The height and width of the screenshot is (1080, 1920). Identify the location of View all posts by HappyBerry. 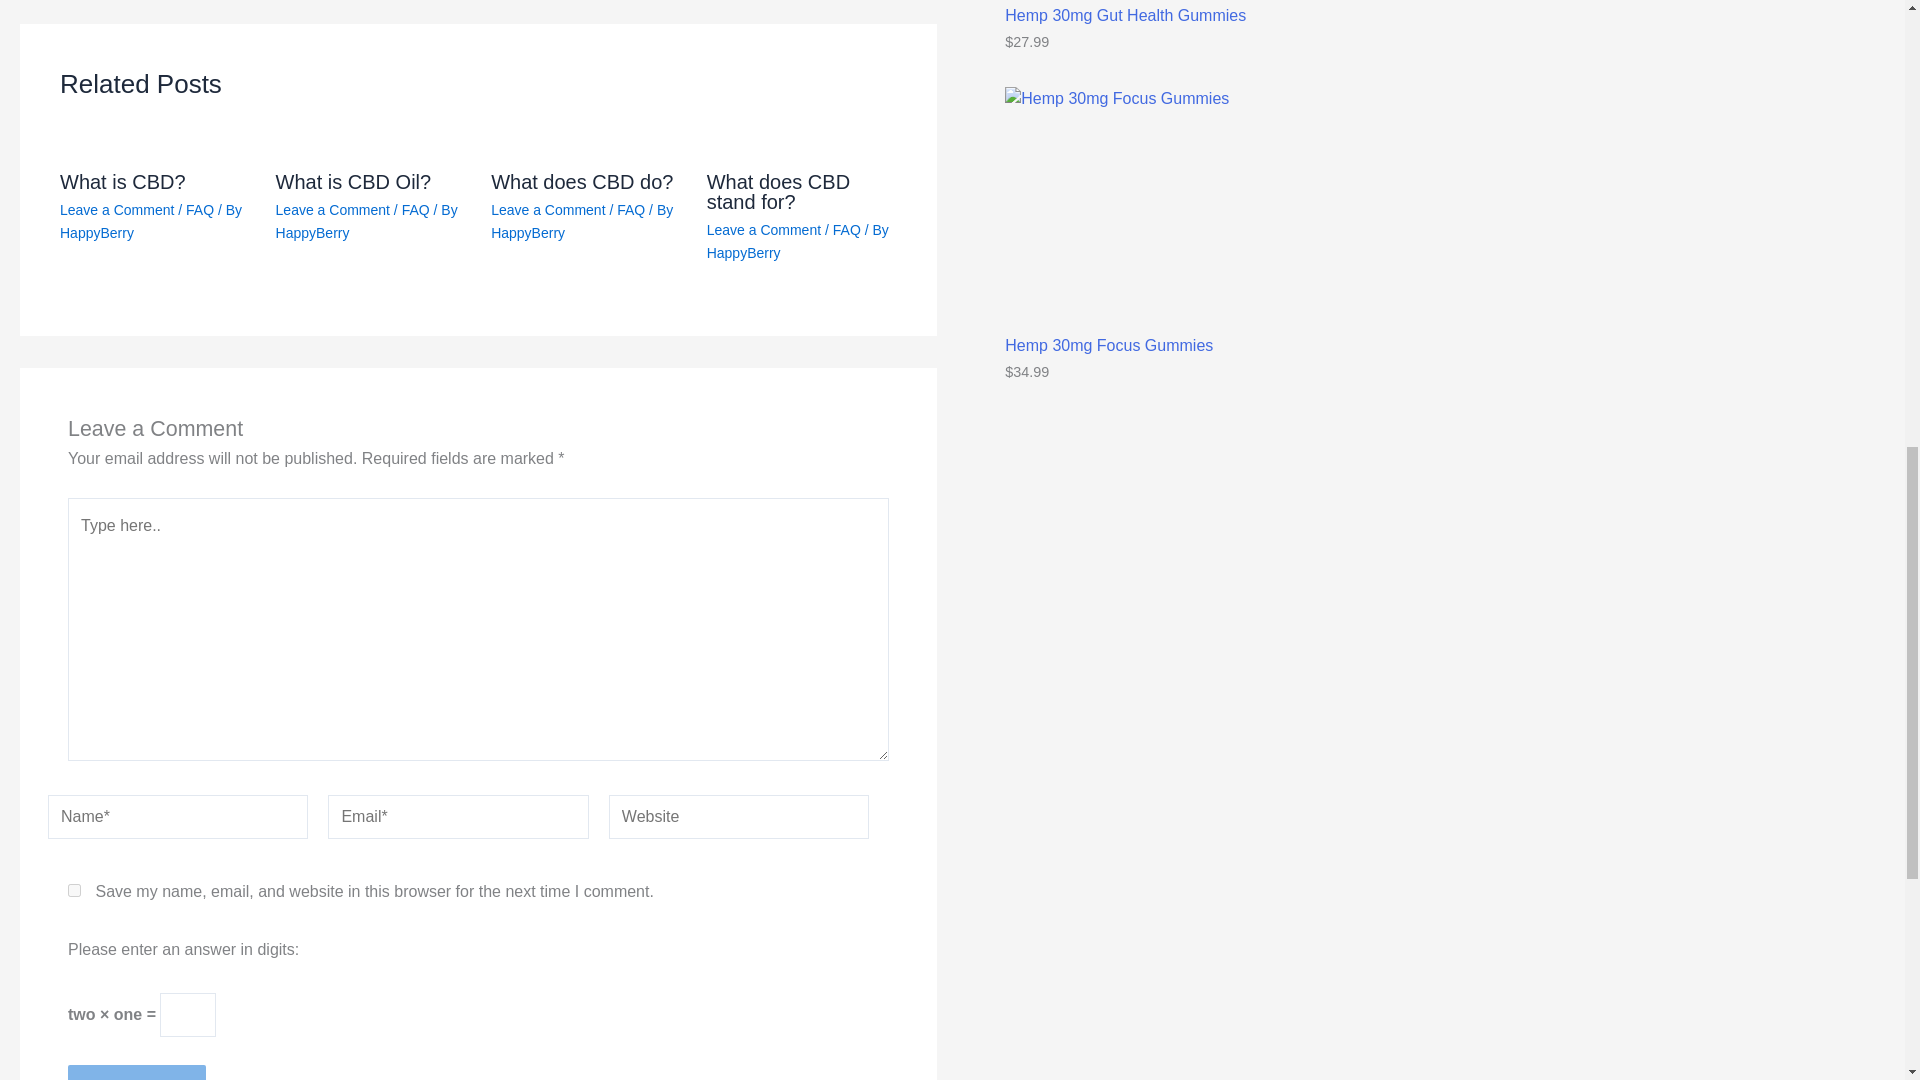
(528, 232).